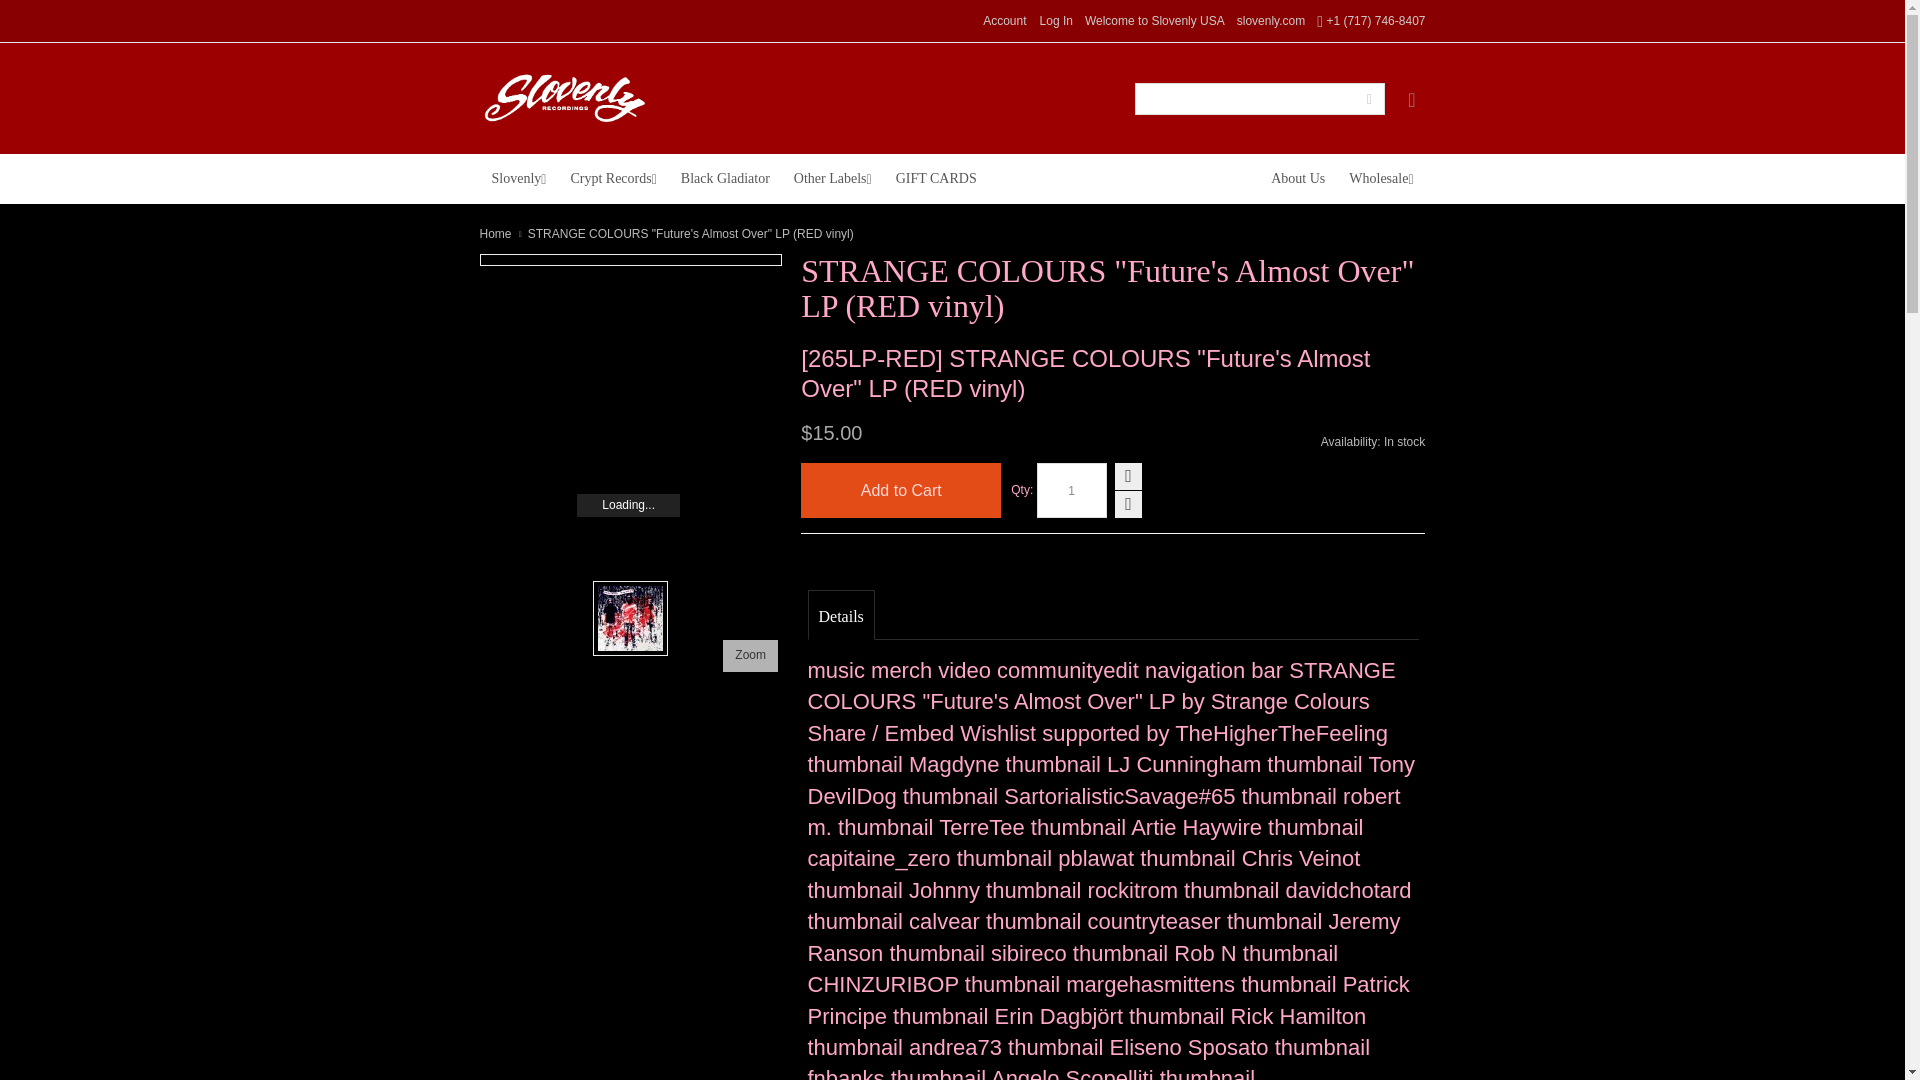 This screenshot has height=1080, width=1920. Describe the element at coordinates (1270, 21) in the screenshot. I see `Back to Slovenly homepage` at that location.